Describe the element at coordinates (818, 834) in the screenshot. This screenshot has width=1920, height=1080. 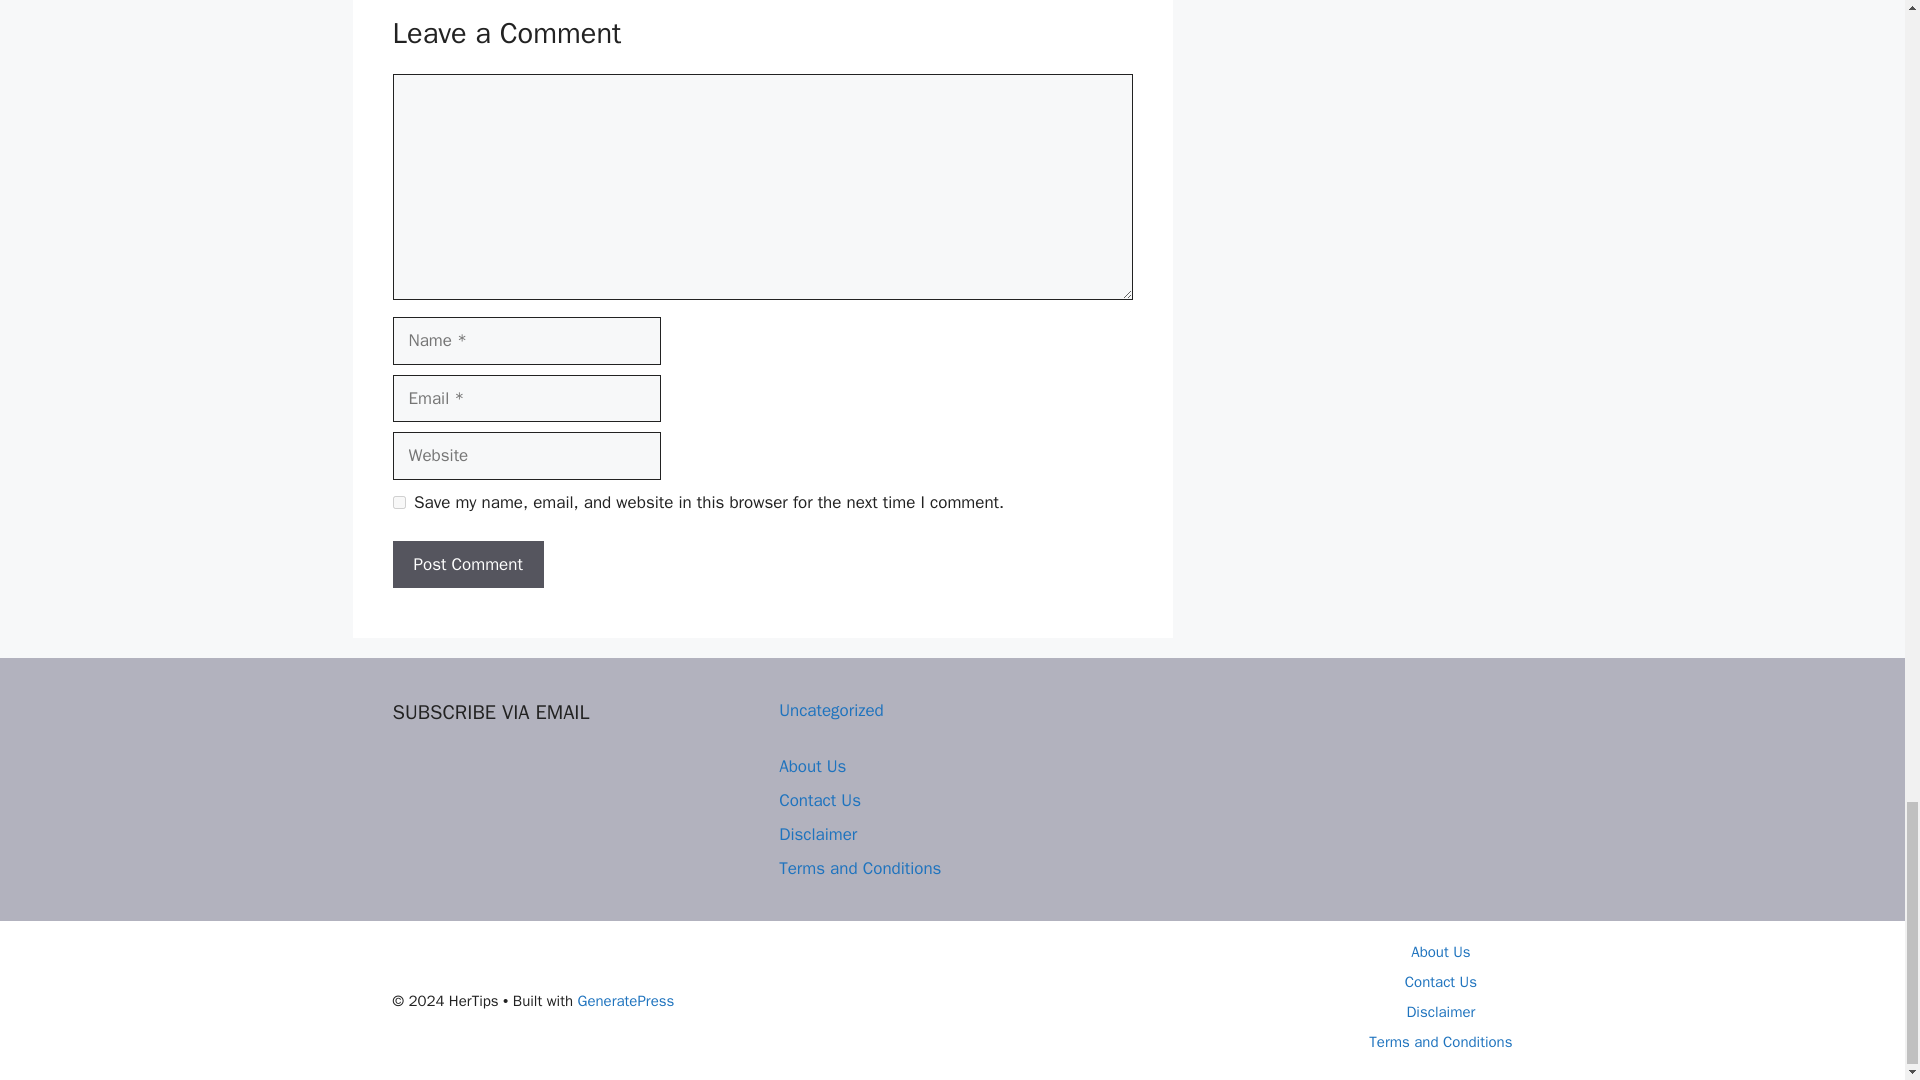
I see `Disclaimer` at that location.